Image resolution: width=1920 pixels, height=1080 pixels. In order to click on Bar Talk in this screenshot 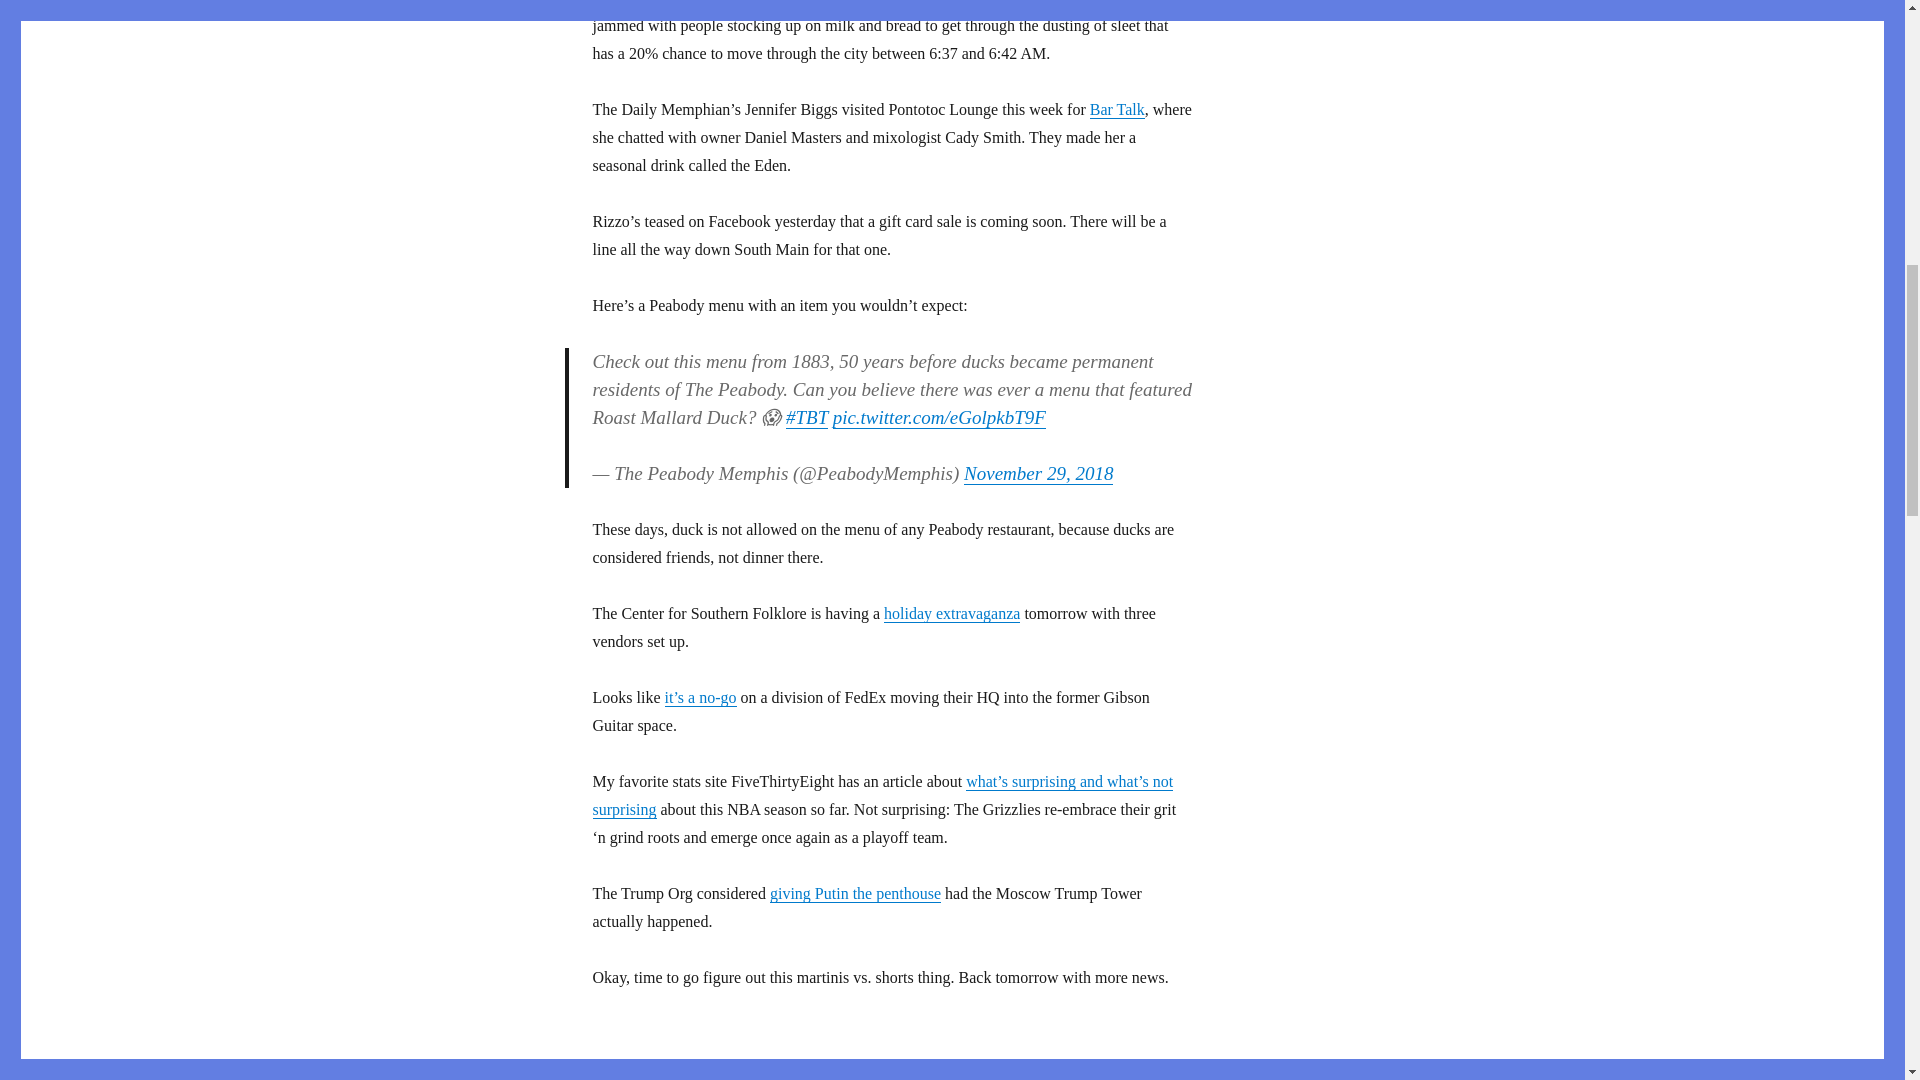, I will do `click(1117, 109)`.